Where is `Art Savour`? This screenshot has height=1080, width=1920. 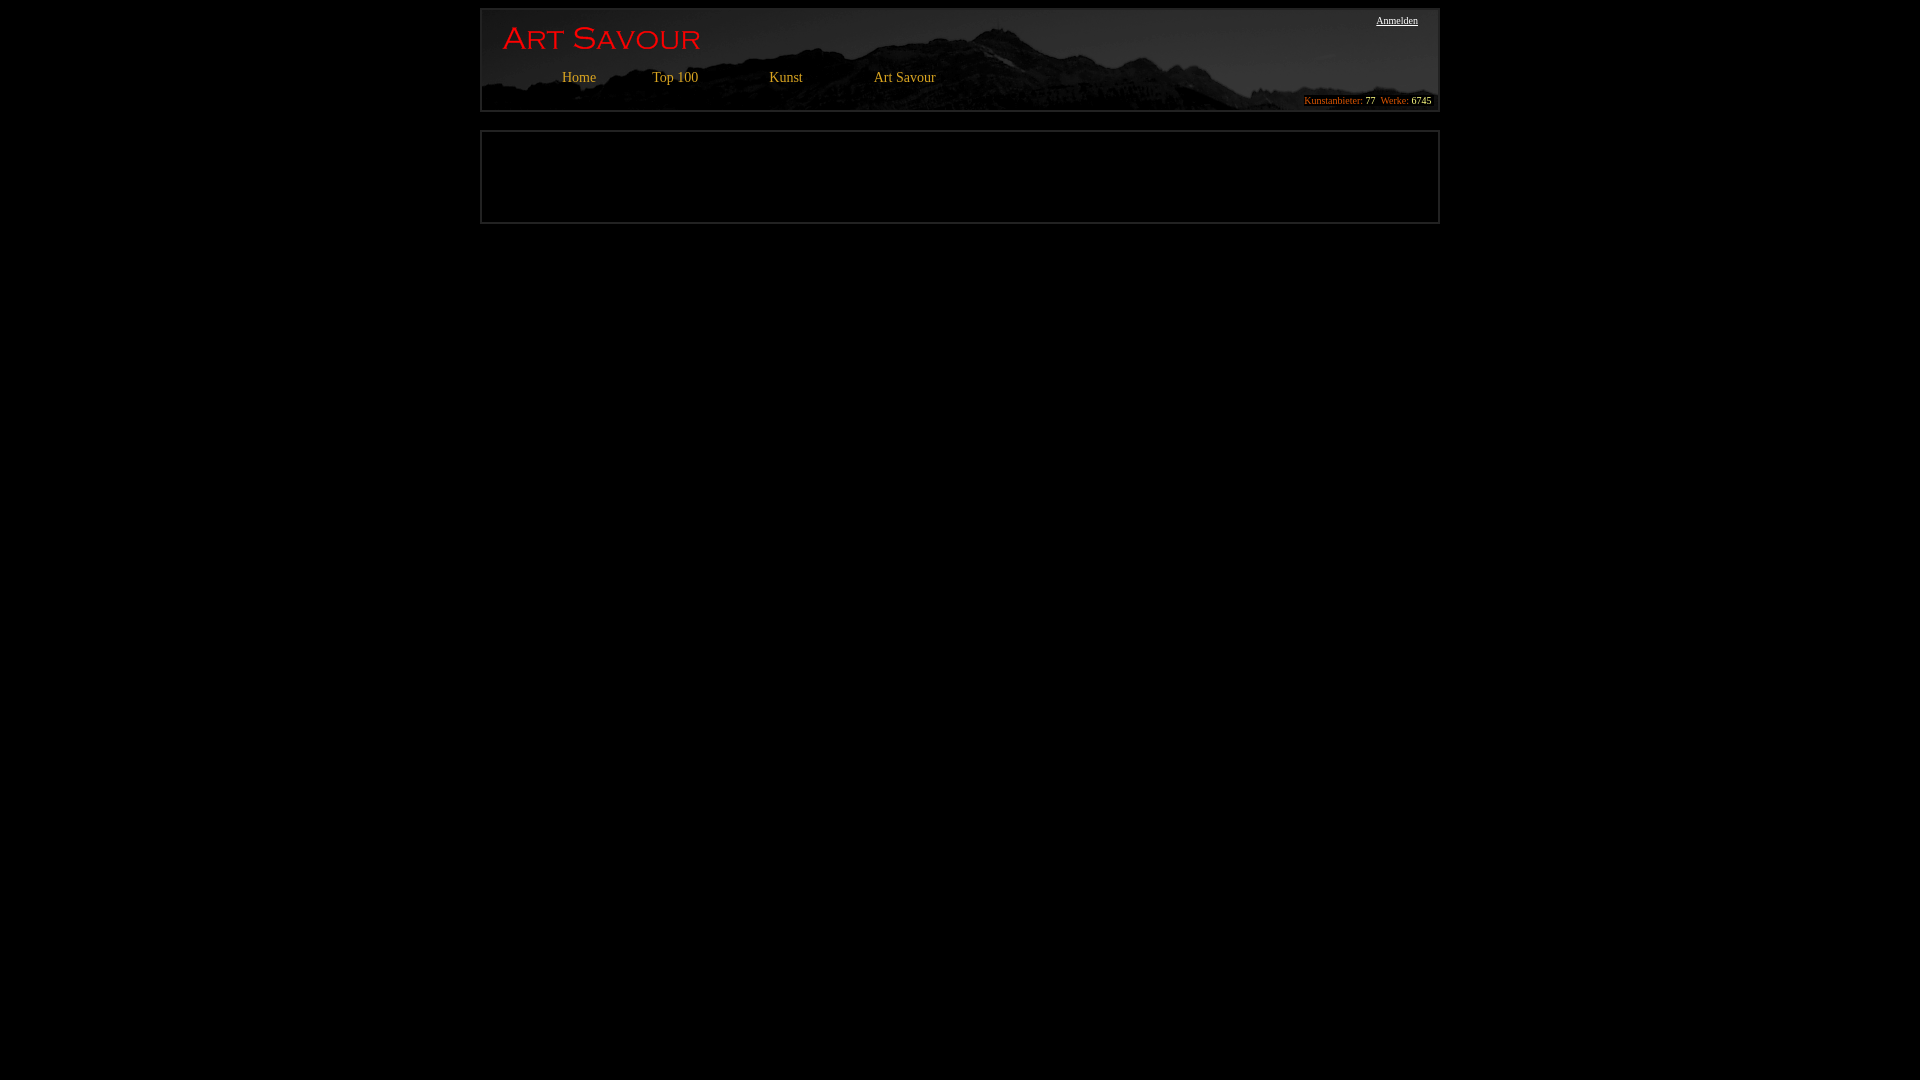 Art Savour is located at coordinates (905, 78).